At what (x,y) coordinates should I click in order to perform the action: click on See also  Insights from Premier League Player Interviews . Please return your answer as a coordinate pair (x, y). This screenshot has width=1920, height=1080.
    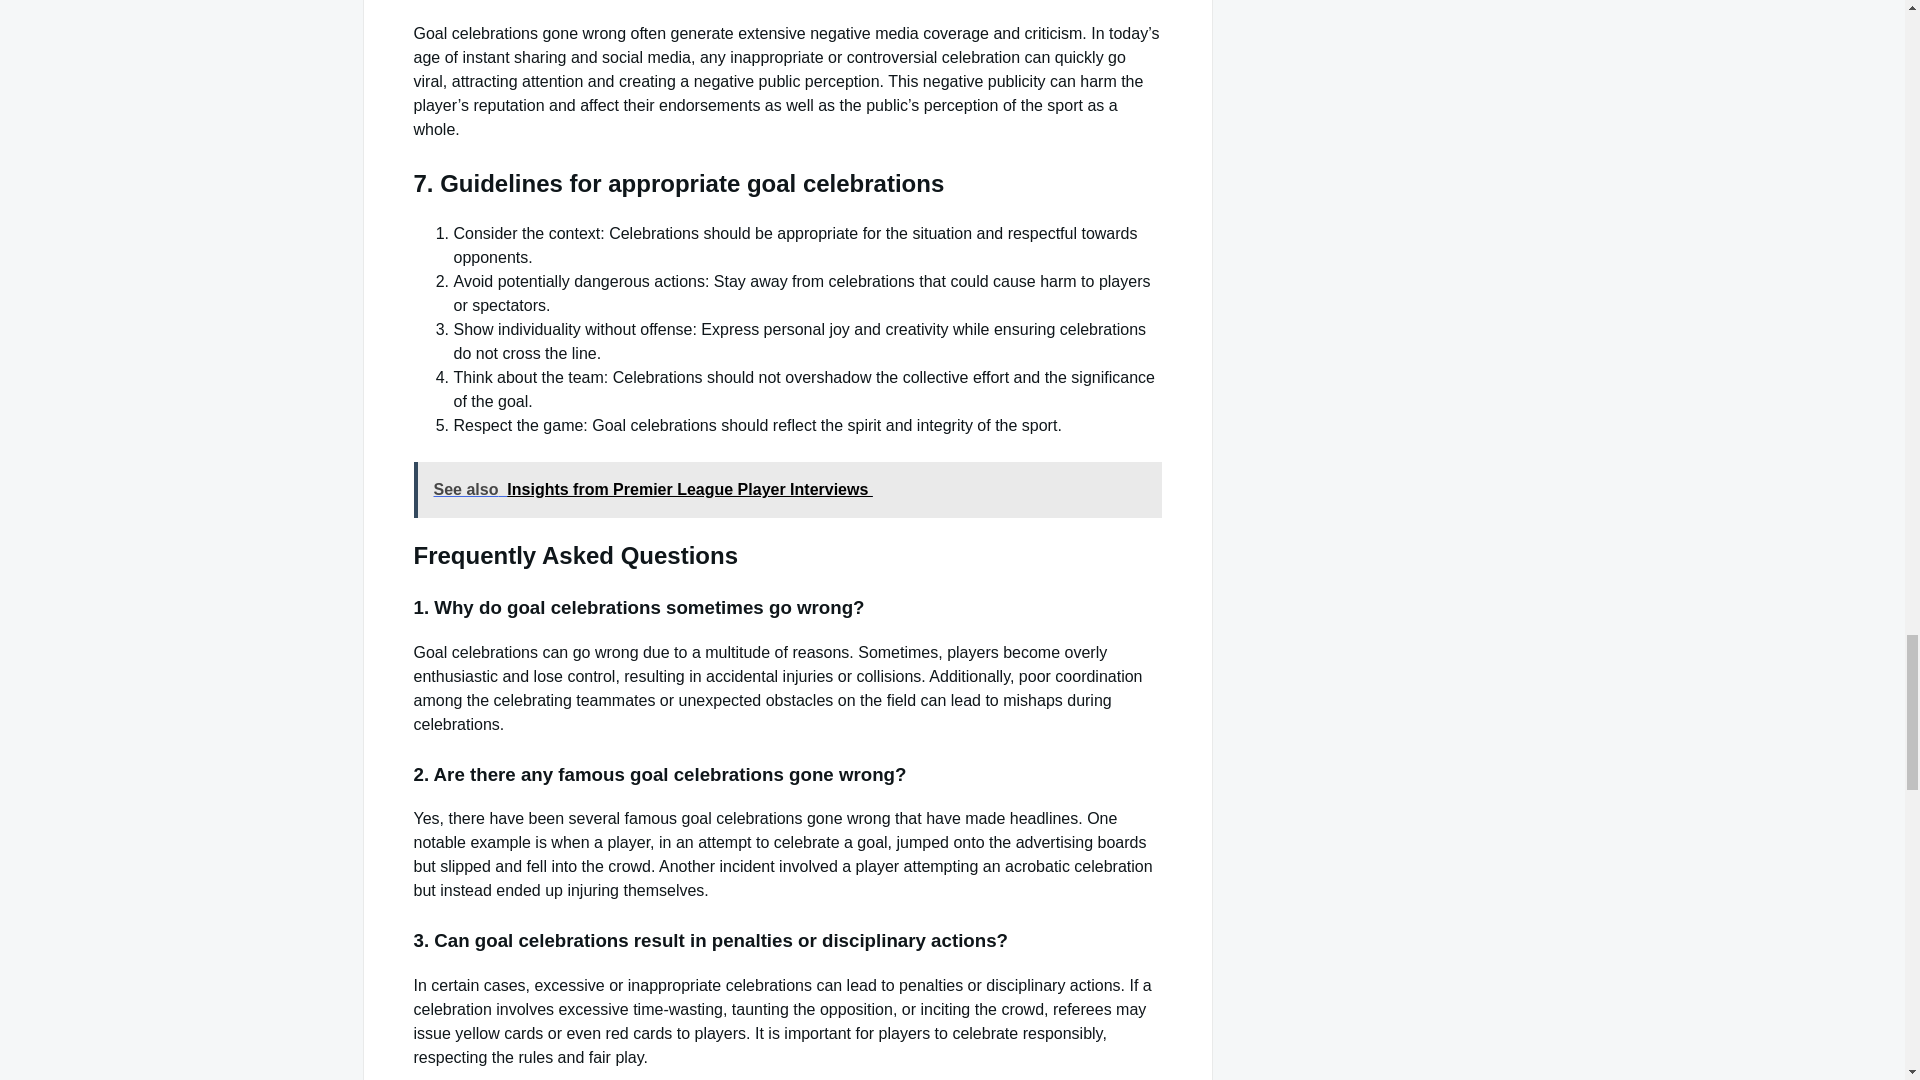
    Looking at the image, I should click on (788, 490).